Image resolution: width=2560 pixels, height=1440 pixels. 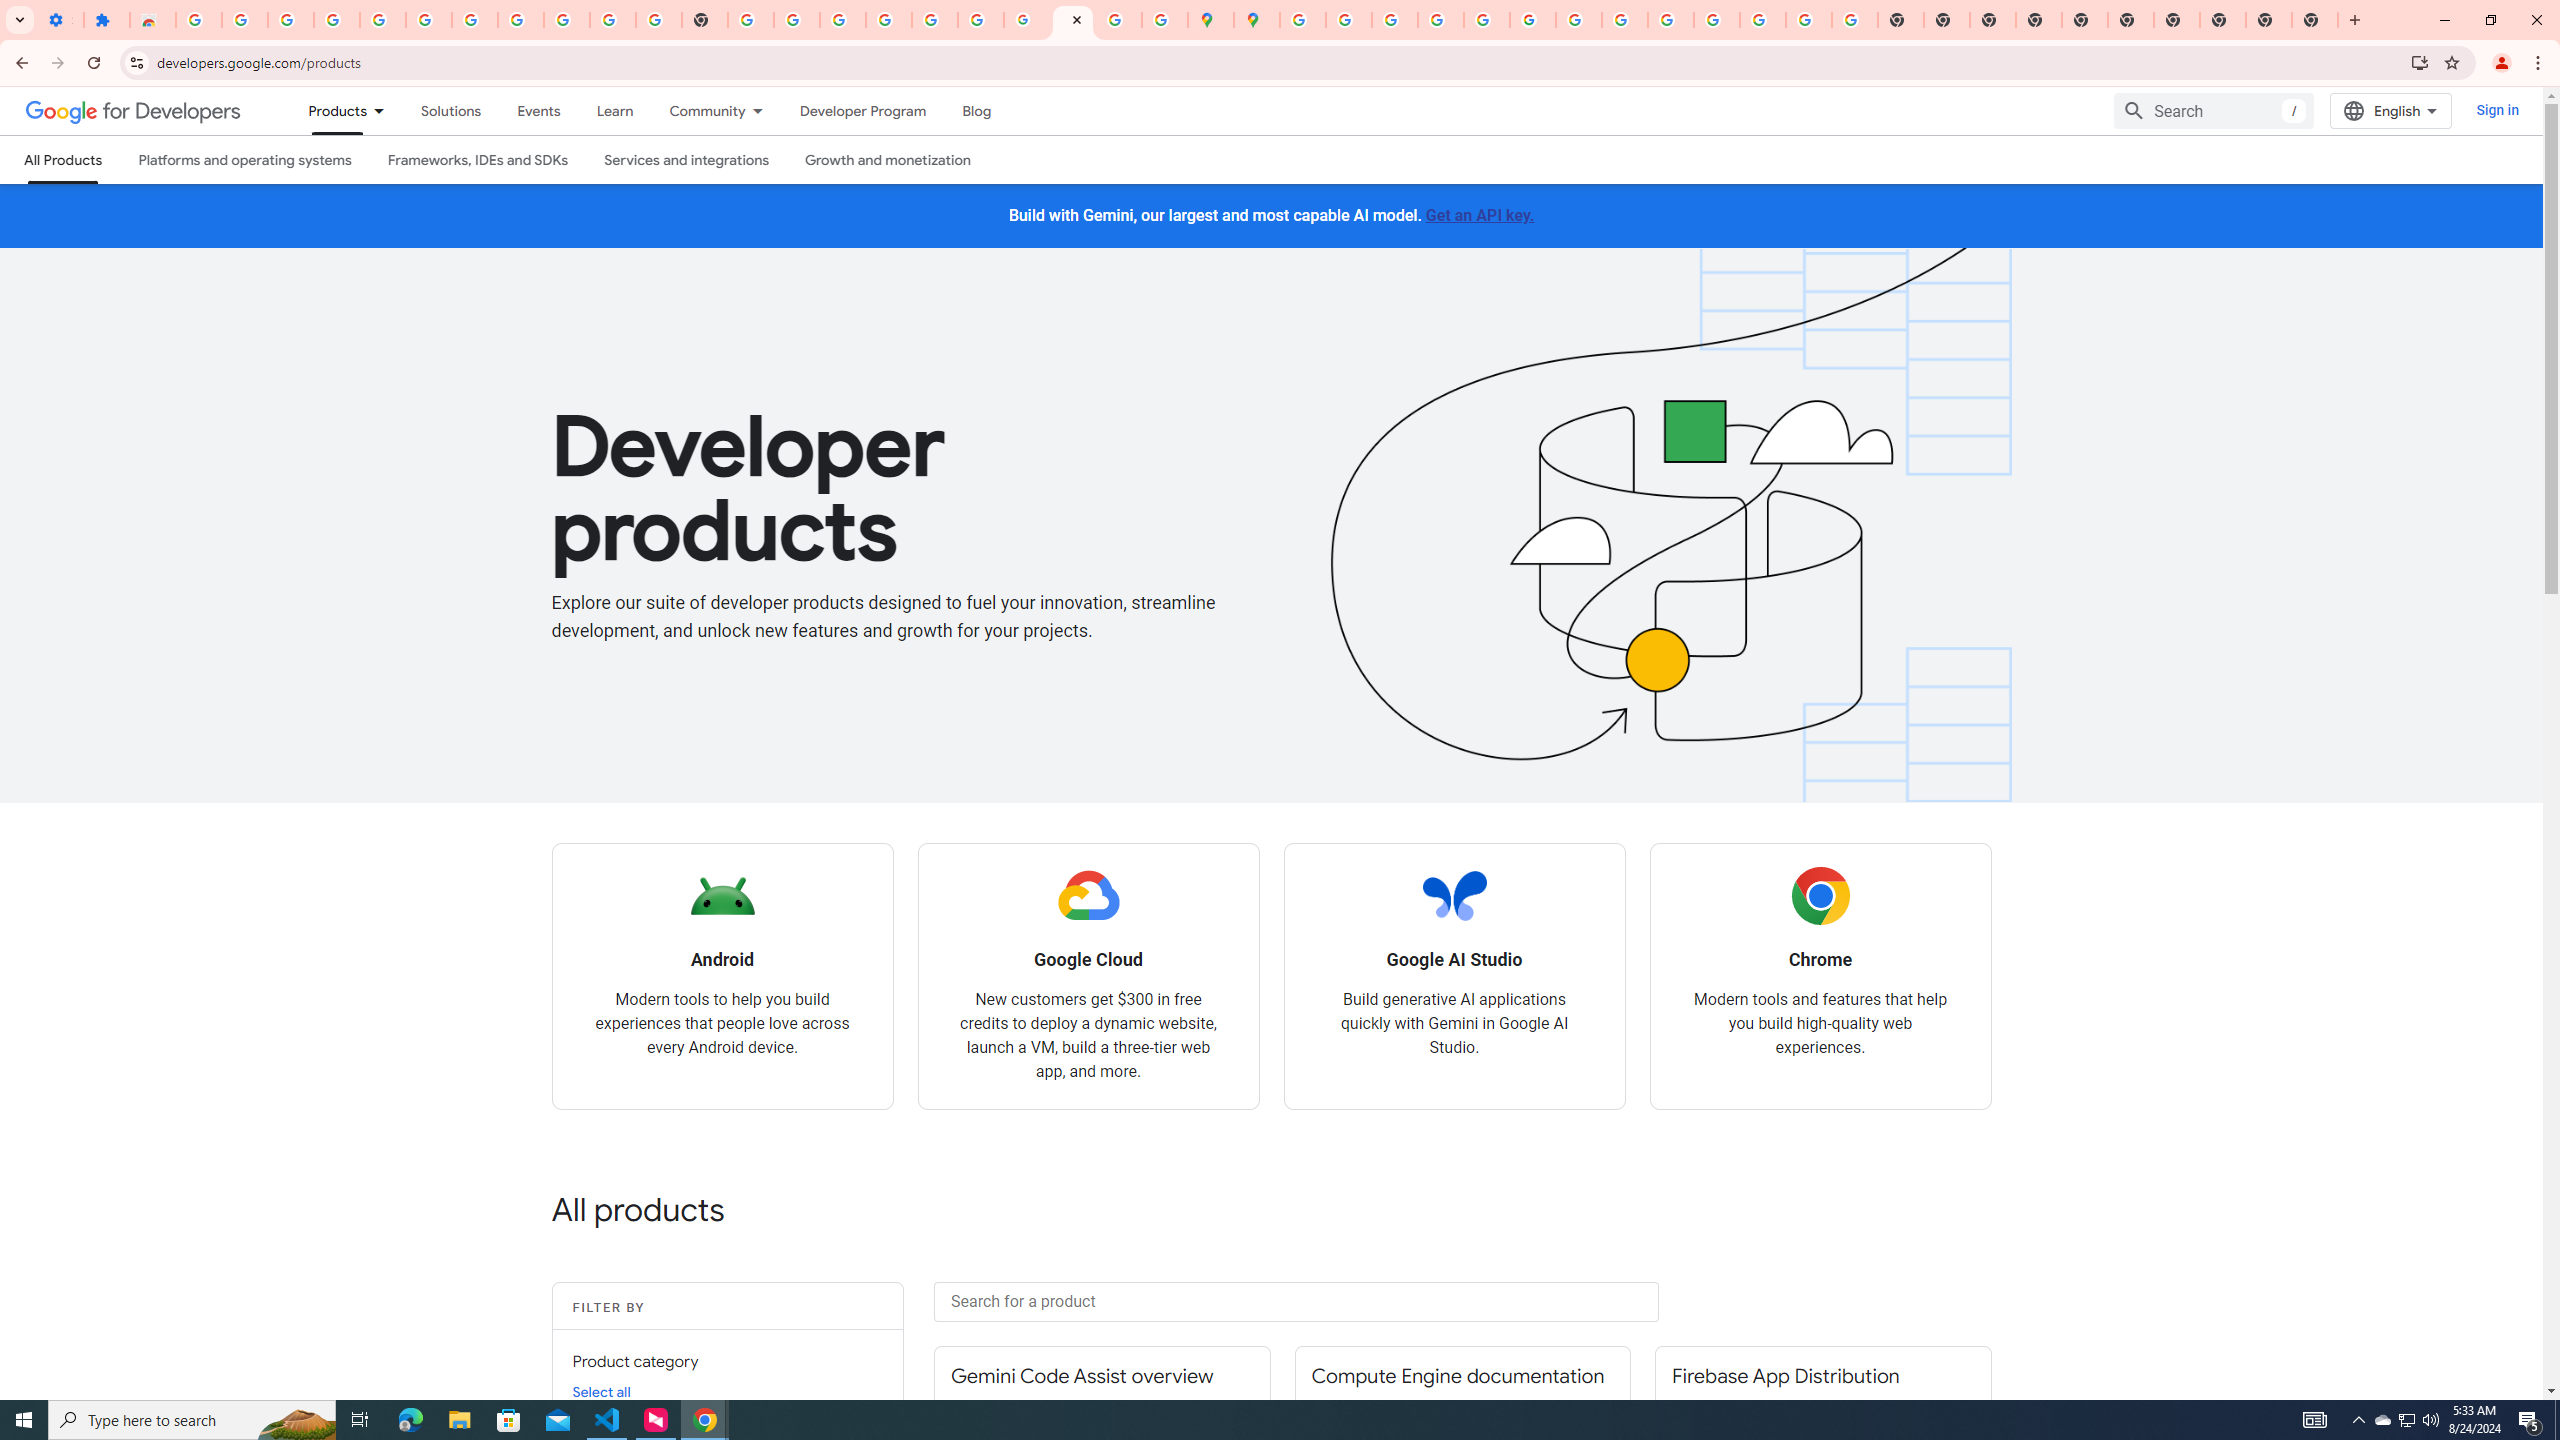 I want to click on Growth and monetization, so click(x=886, y=160).